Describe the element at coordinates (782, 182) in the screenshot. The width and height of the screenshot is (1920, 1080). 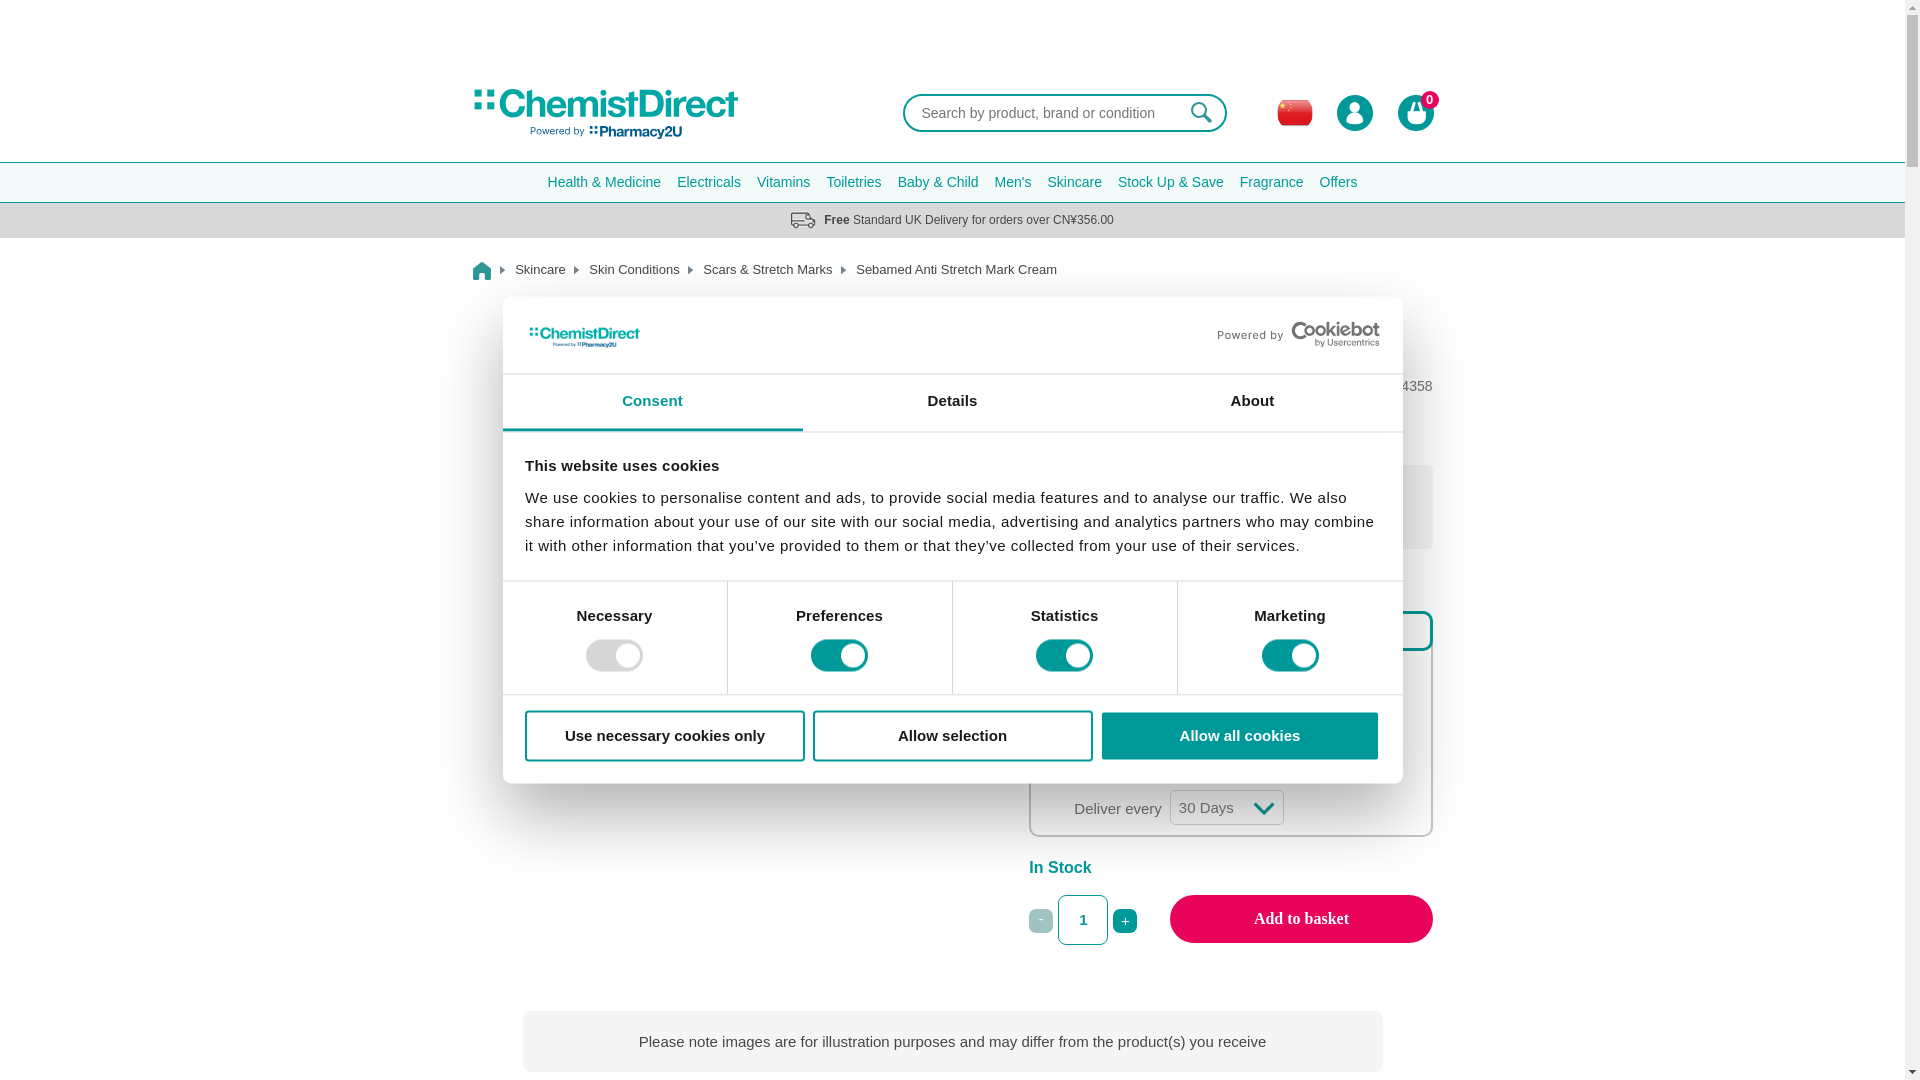
I see `Vitamins` at that location.